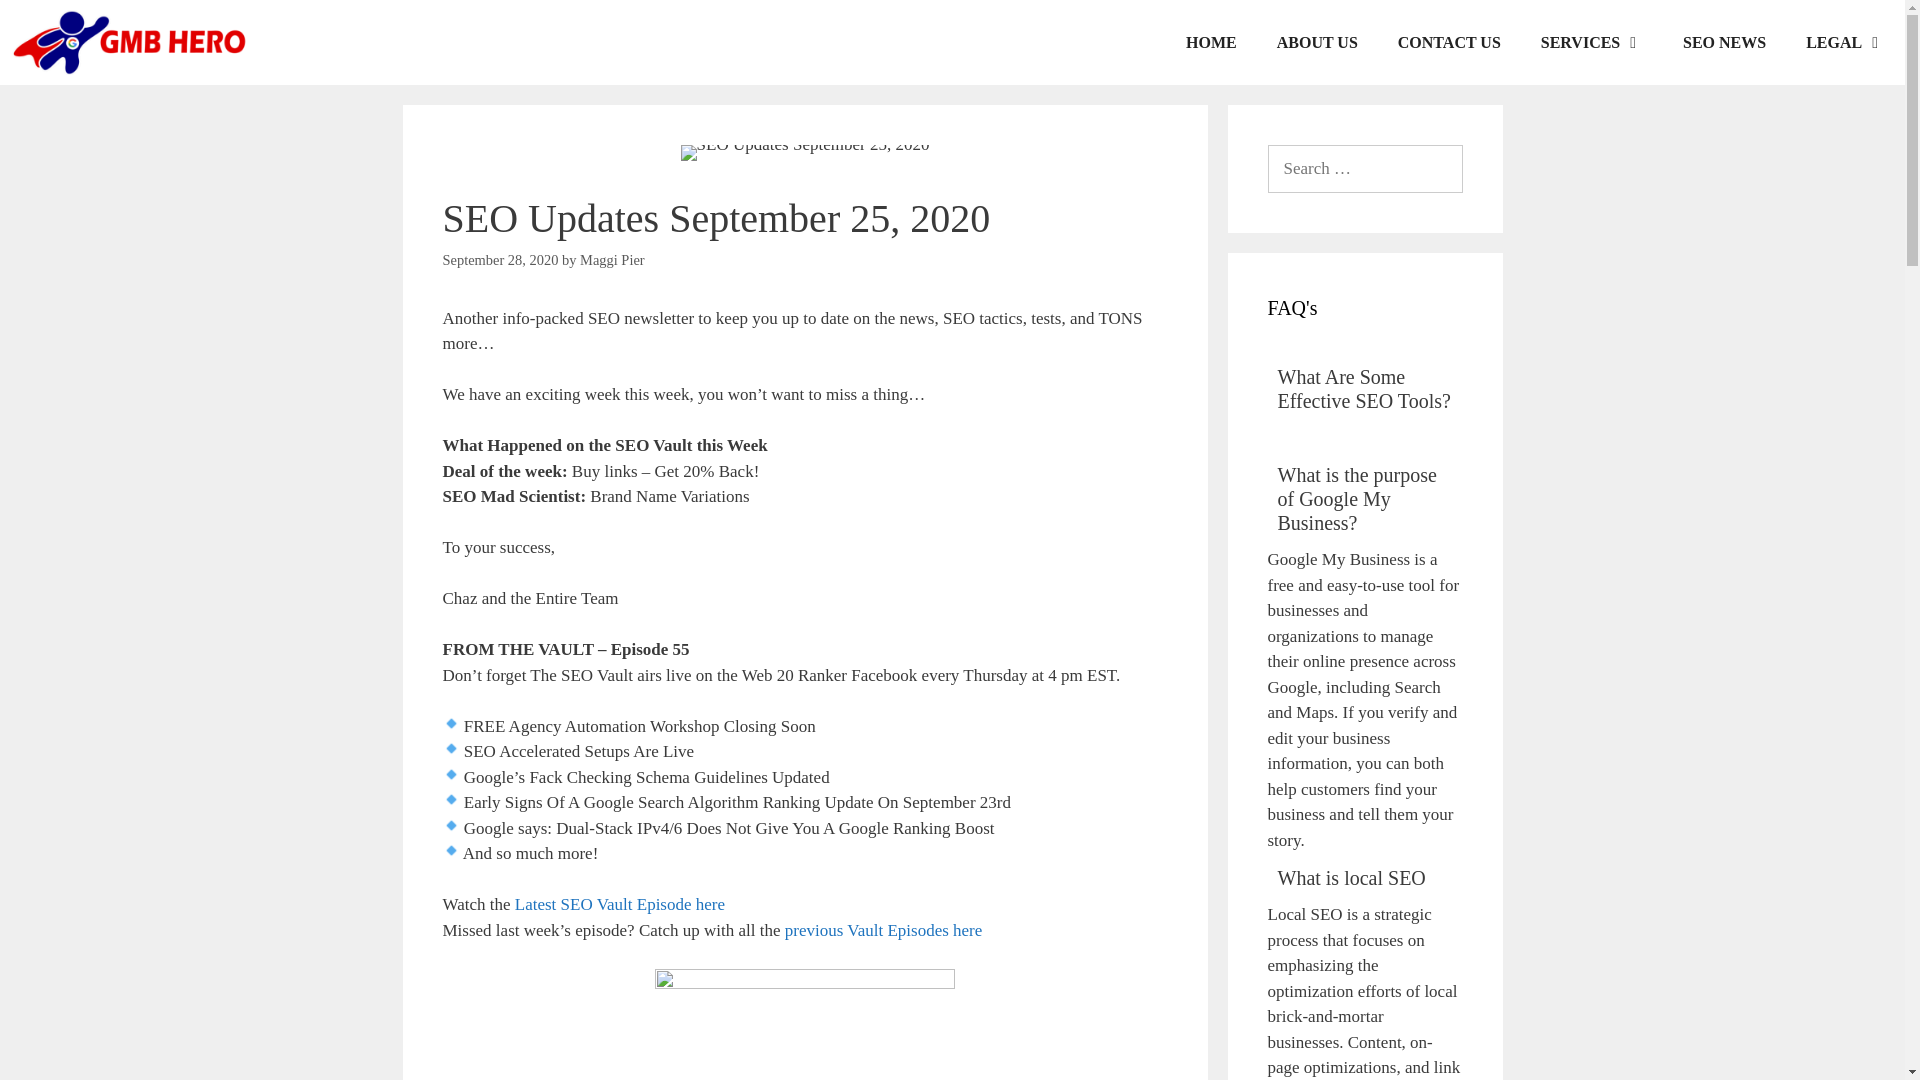 This screenshot has height=1080, width=1920. Describe the element at coordinates (1318, 42) in the screenshot. I see `ABOUT US` at that location.